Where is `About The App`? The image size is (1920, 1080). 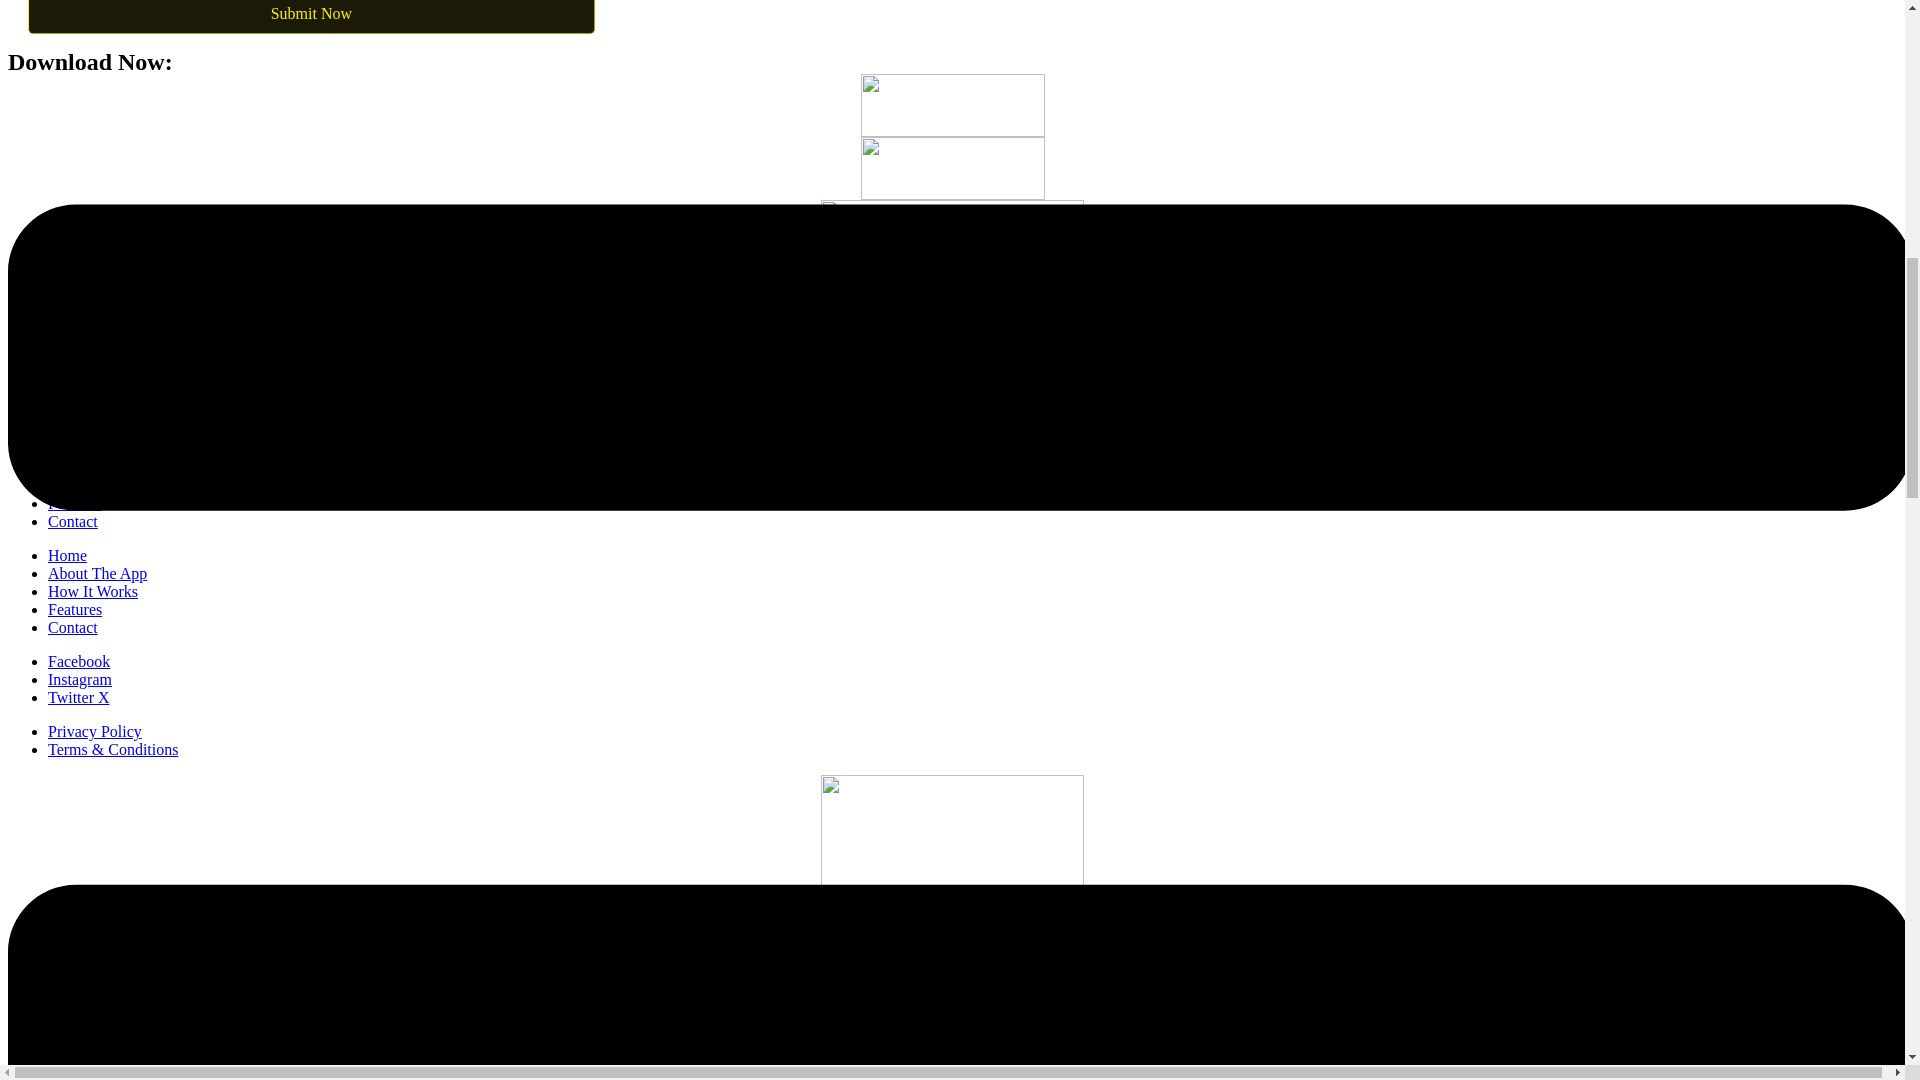 About The App is located at coordinates (98, 468).